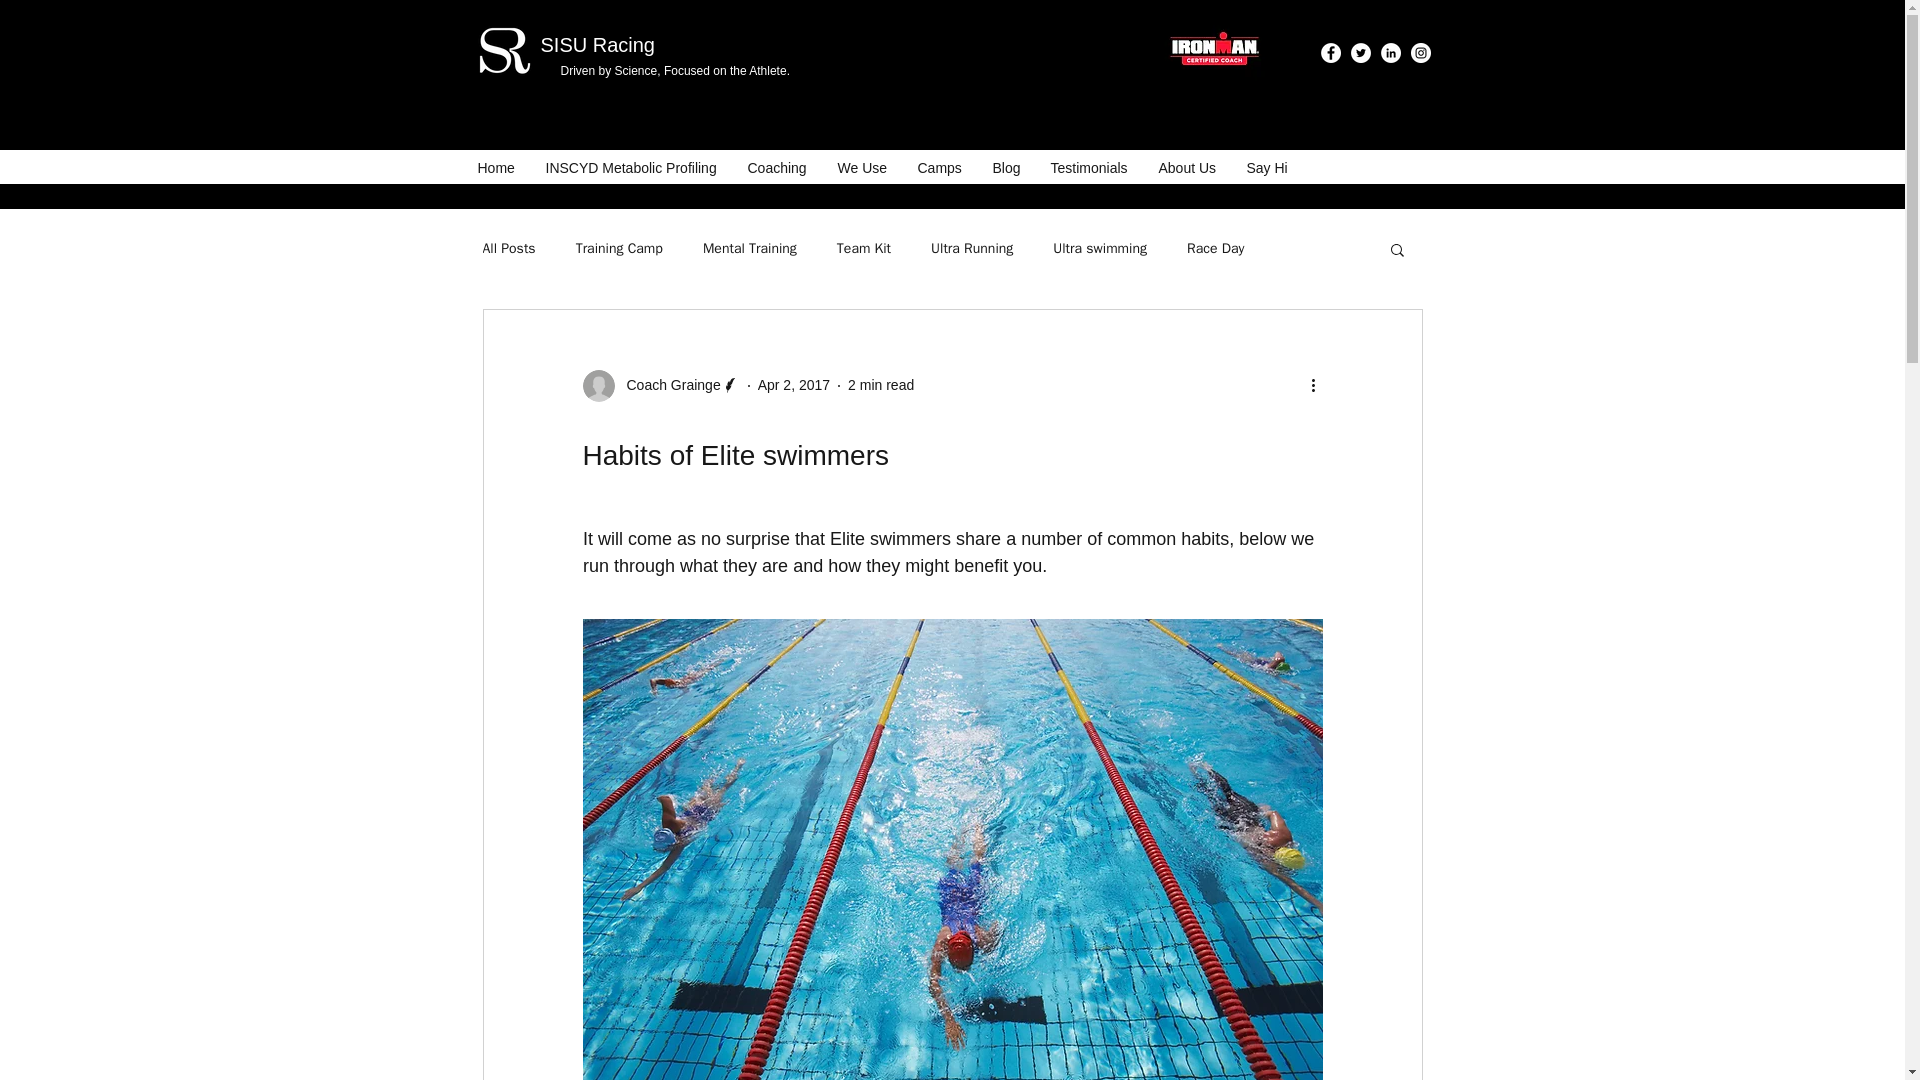 The image size is (1920, 1080). Describe the element at coordinates (1099, 248) in the screenshot. I see `Ultra swimming` at that location.